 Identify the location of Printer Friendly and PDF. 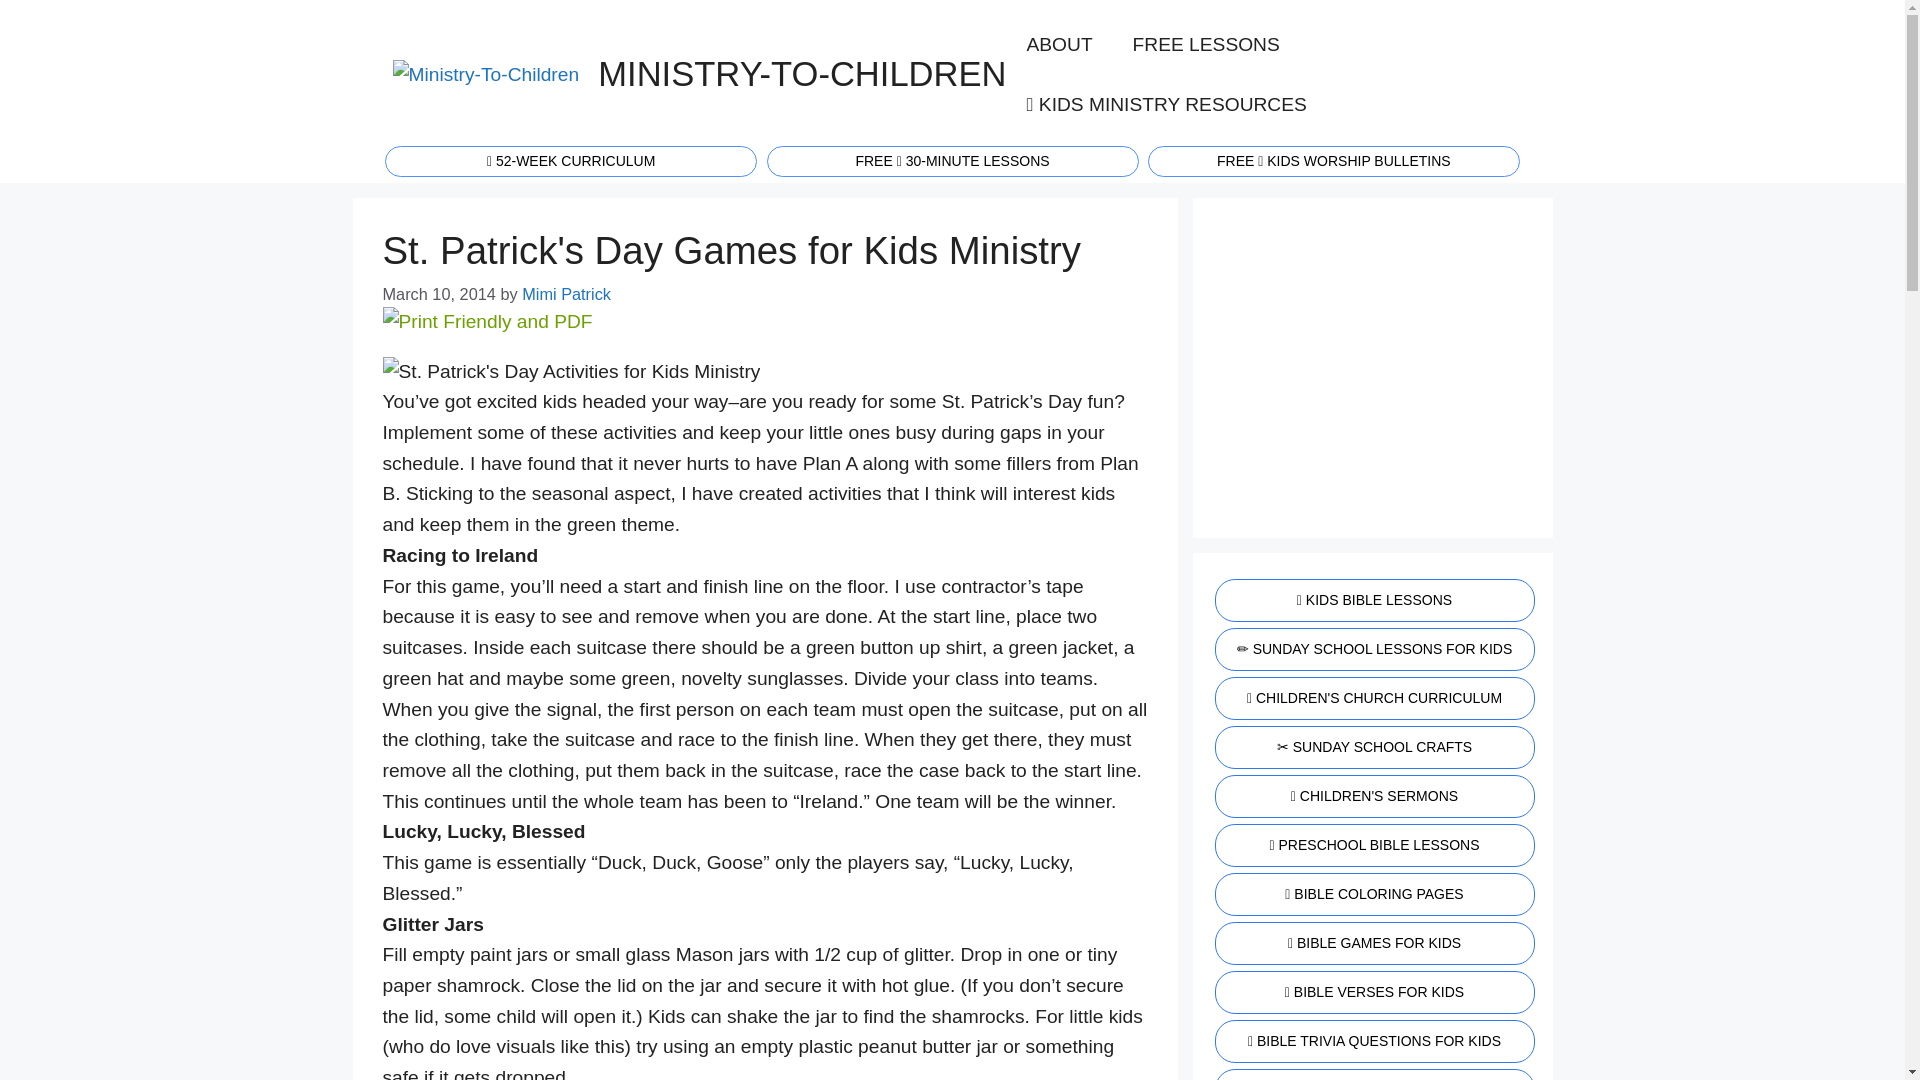
(486, 321).